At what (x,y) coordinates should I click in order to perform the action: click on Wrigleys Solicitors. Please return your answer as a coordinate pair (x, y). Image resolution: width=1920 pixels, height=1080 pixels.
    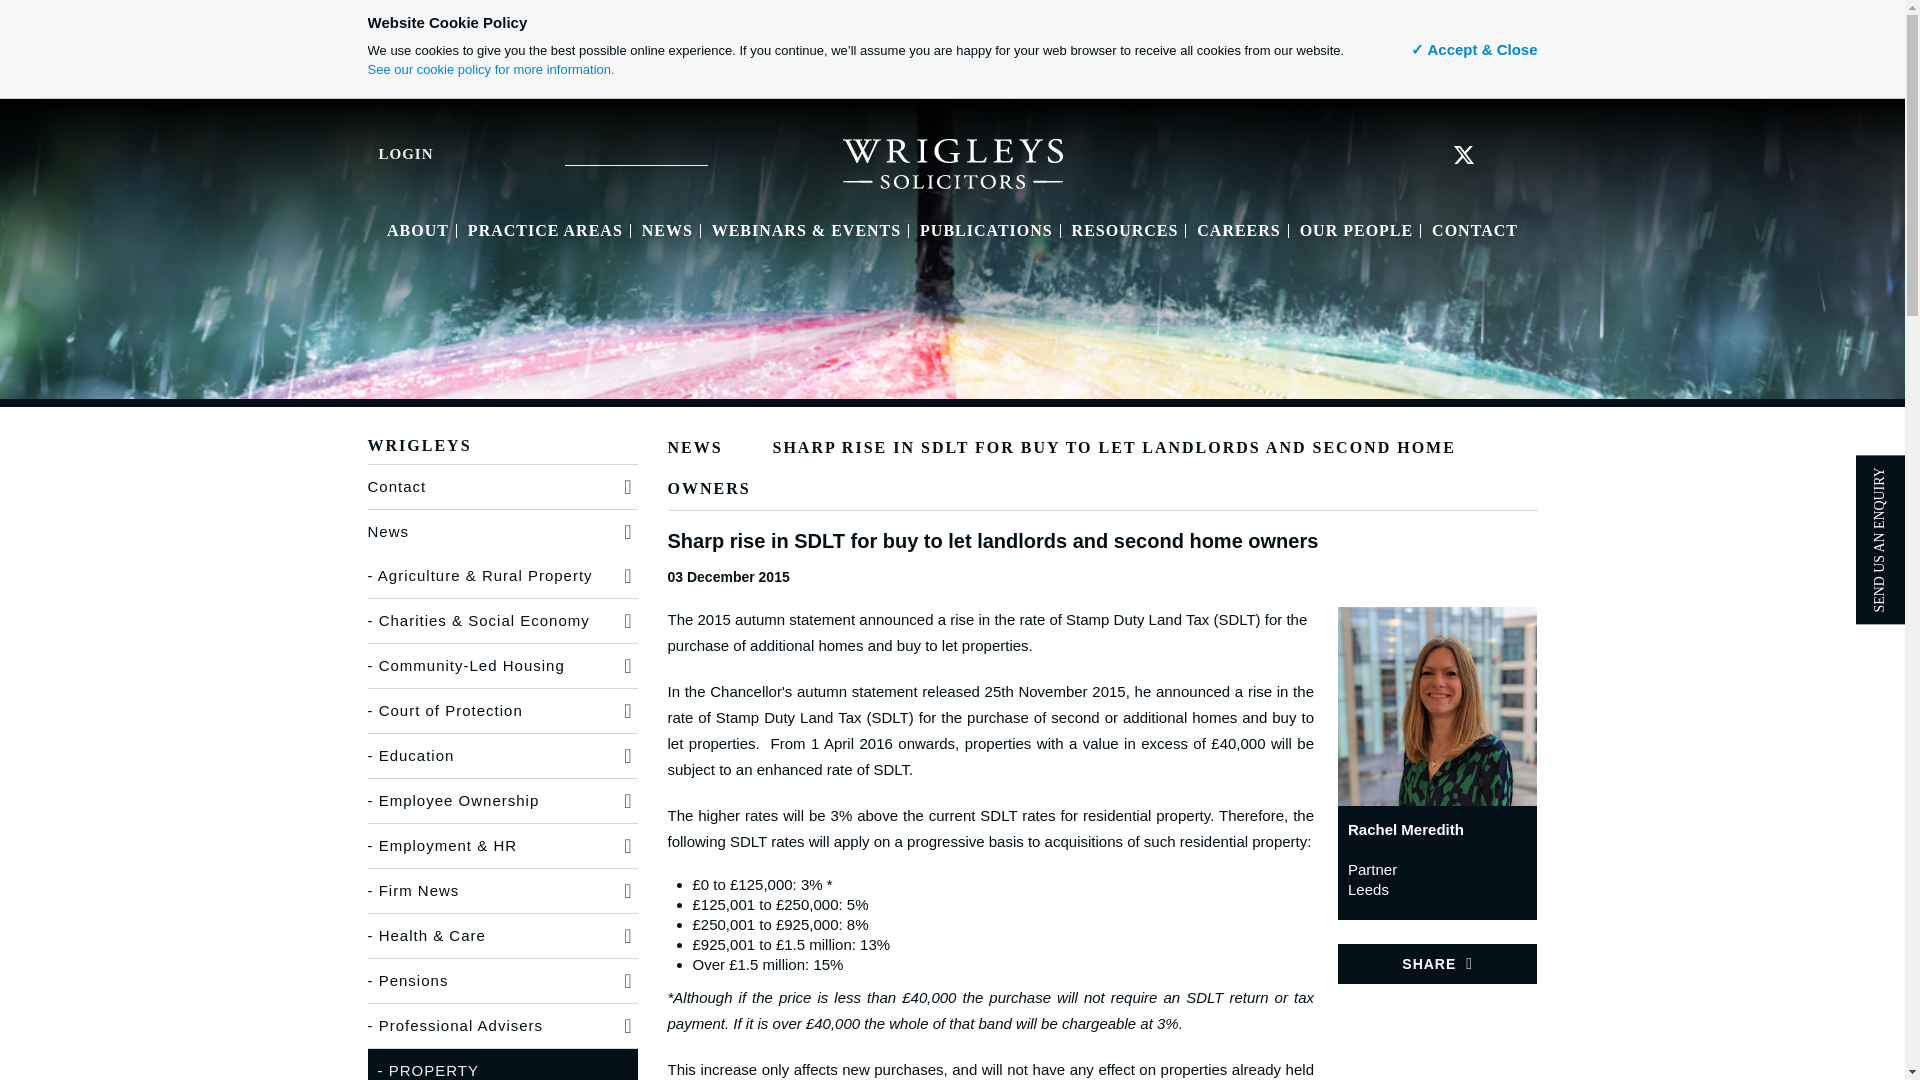
    Looking at the image, I should click on (952, 162).